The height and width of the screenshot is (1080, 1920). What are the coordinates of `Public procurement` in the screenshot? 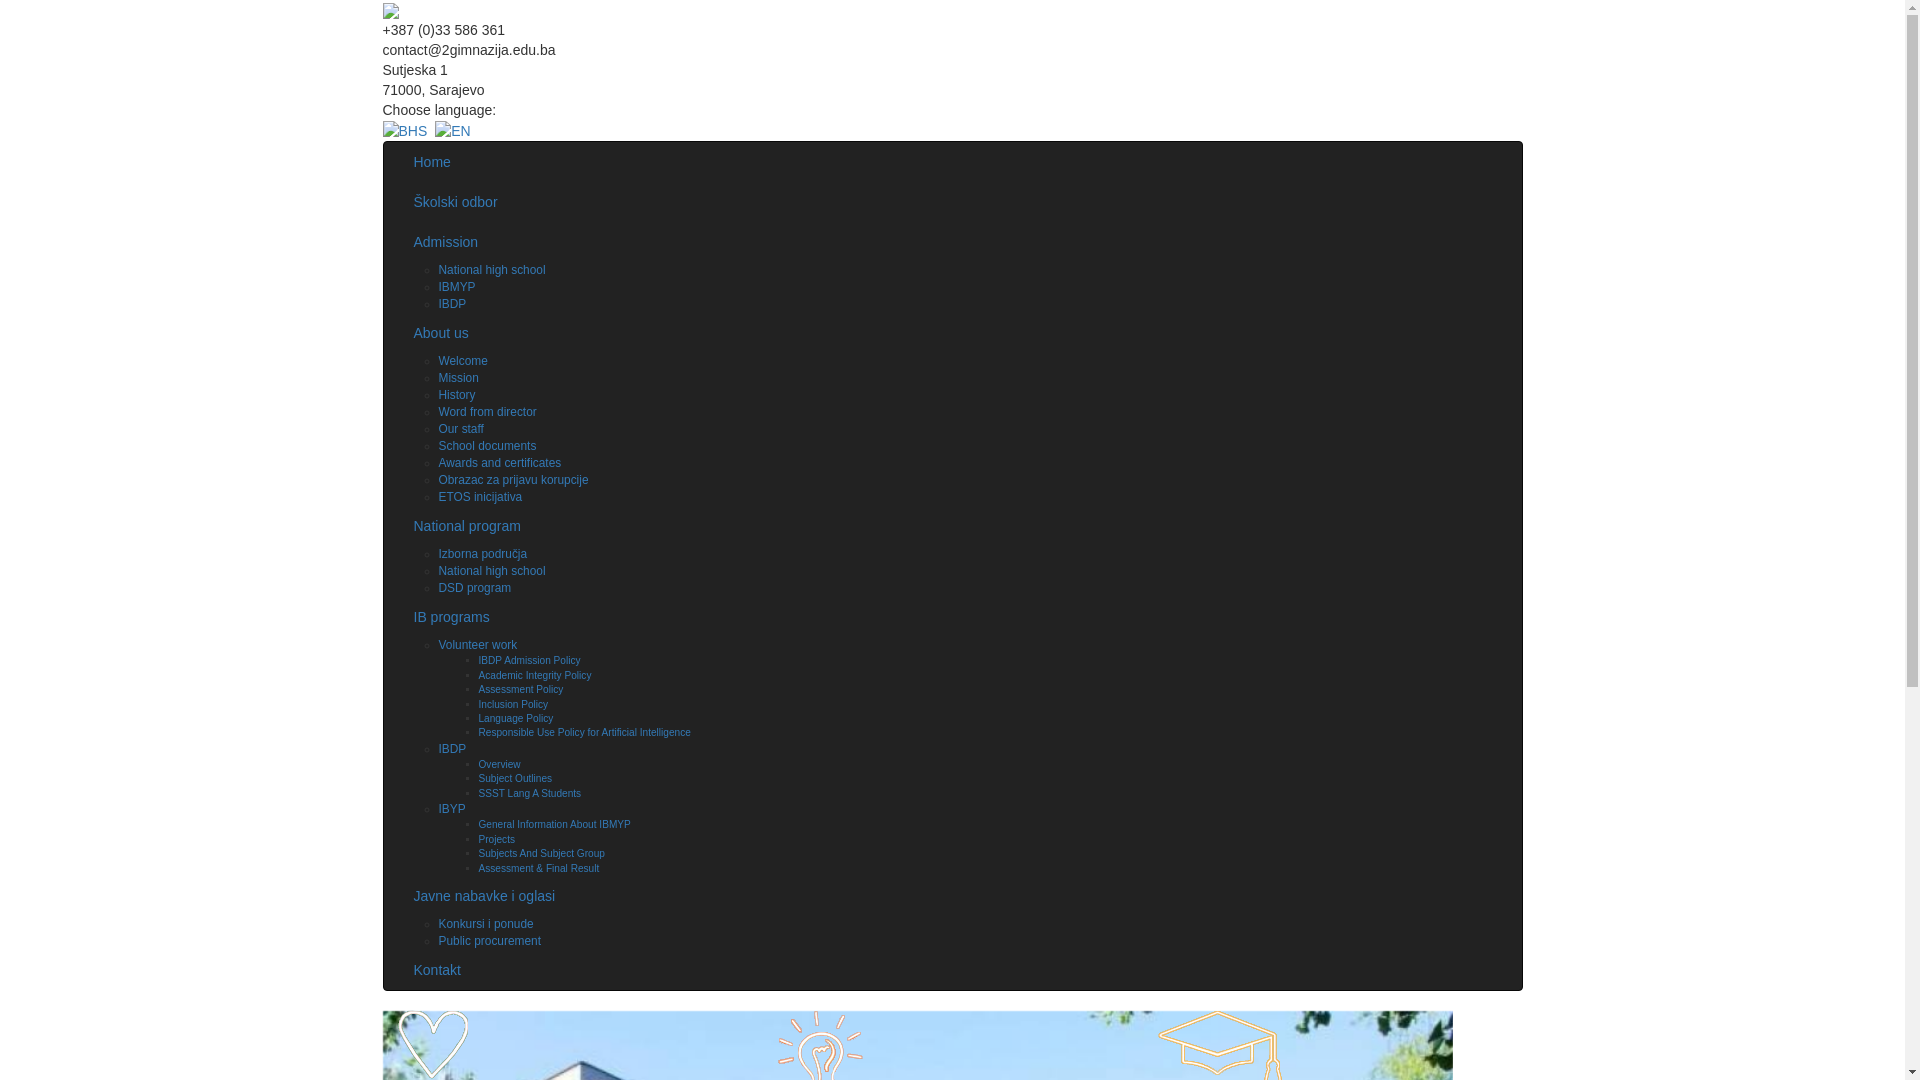 It's located at (489, 941).